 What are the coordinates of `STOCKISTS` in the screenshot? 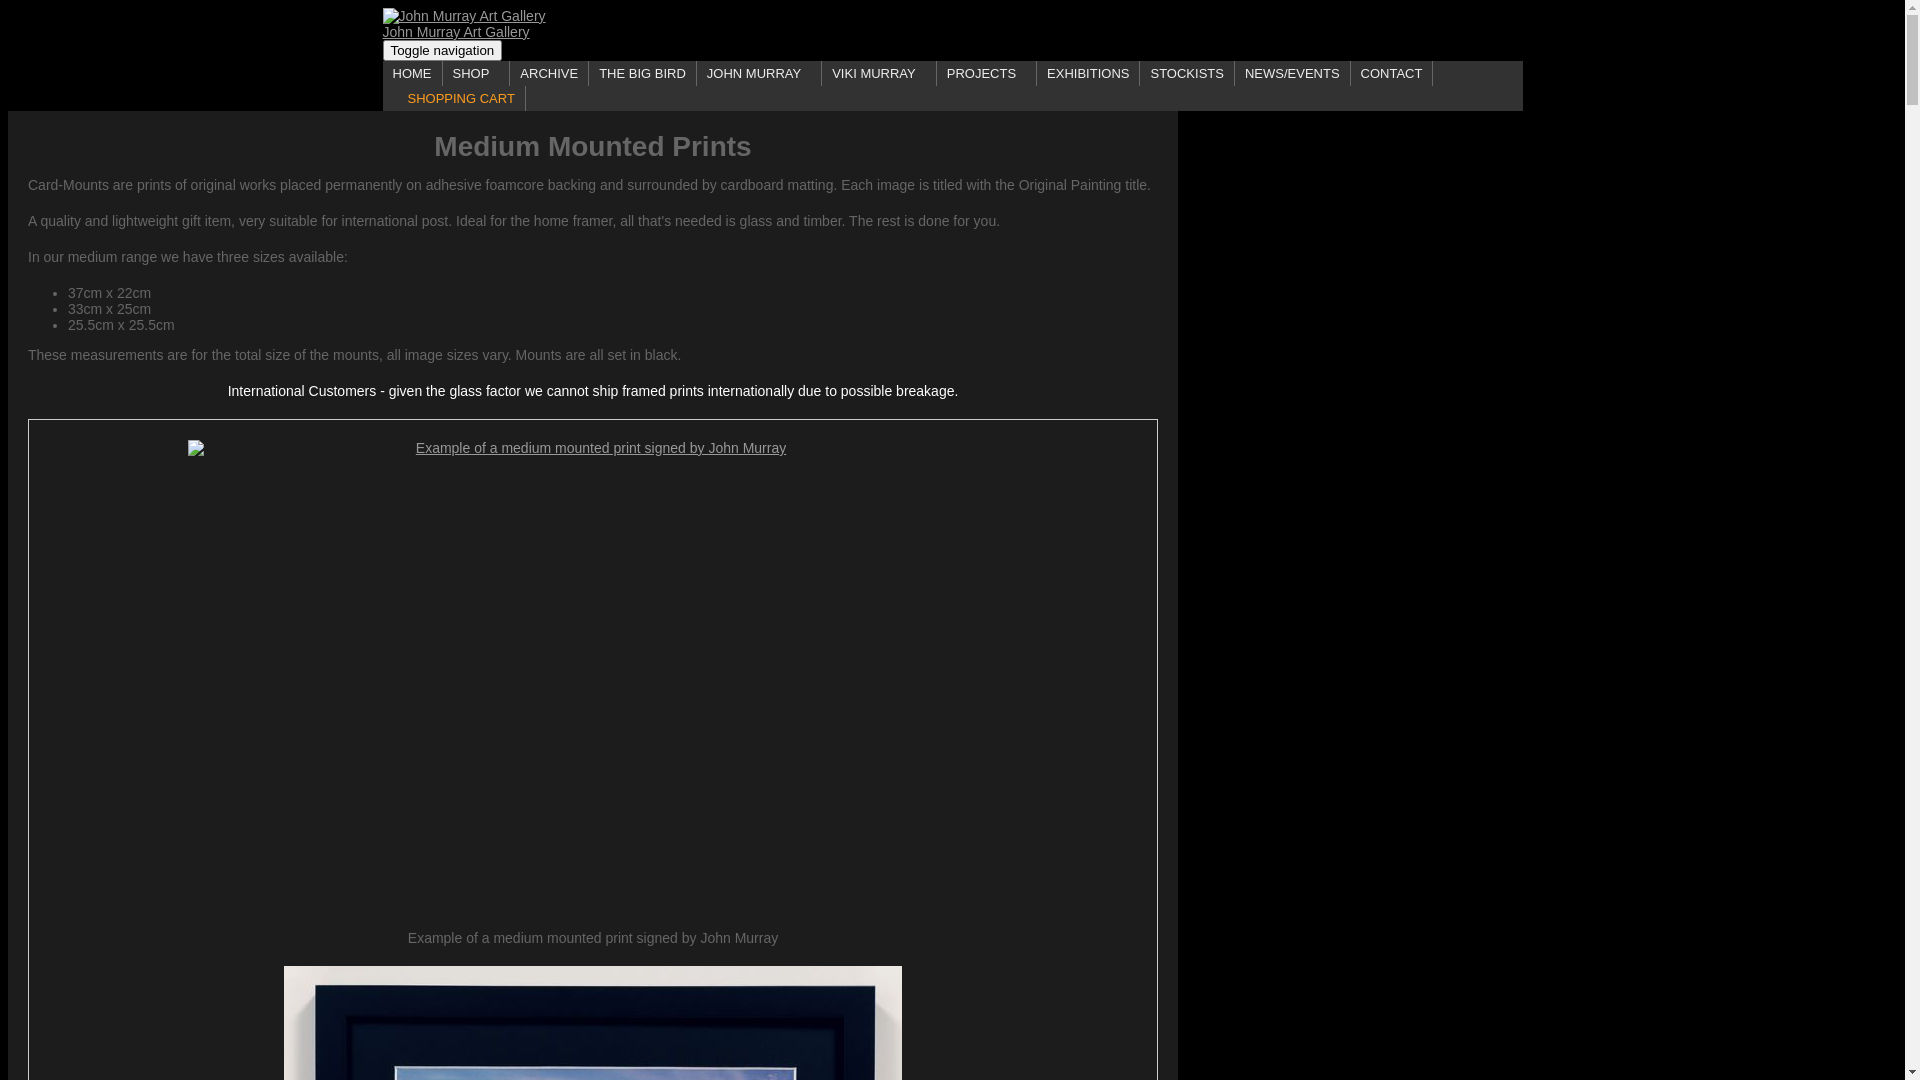 It's located at (1187, 74).